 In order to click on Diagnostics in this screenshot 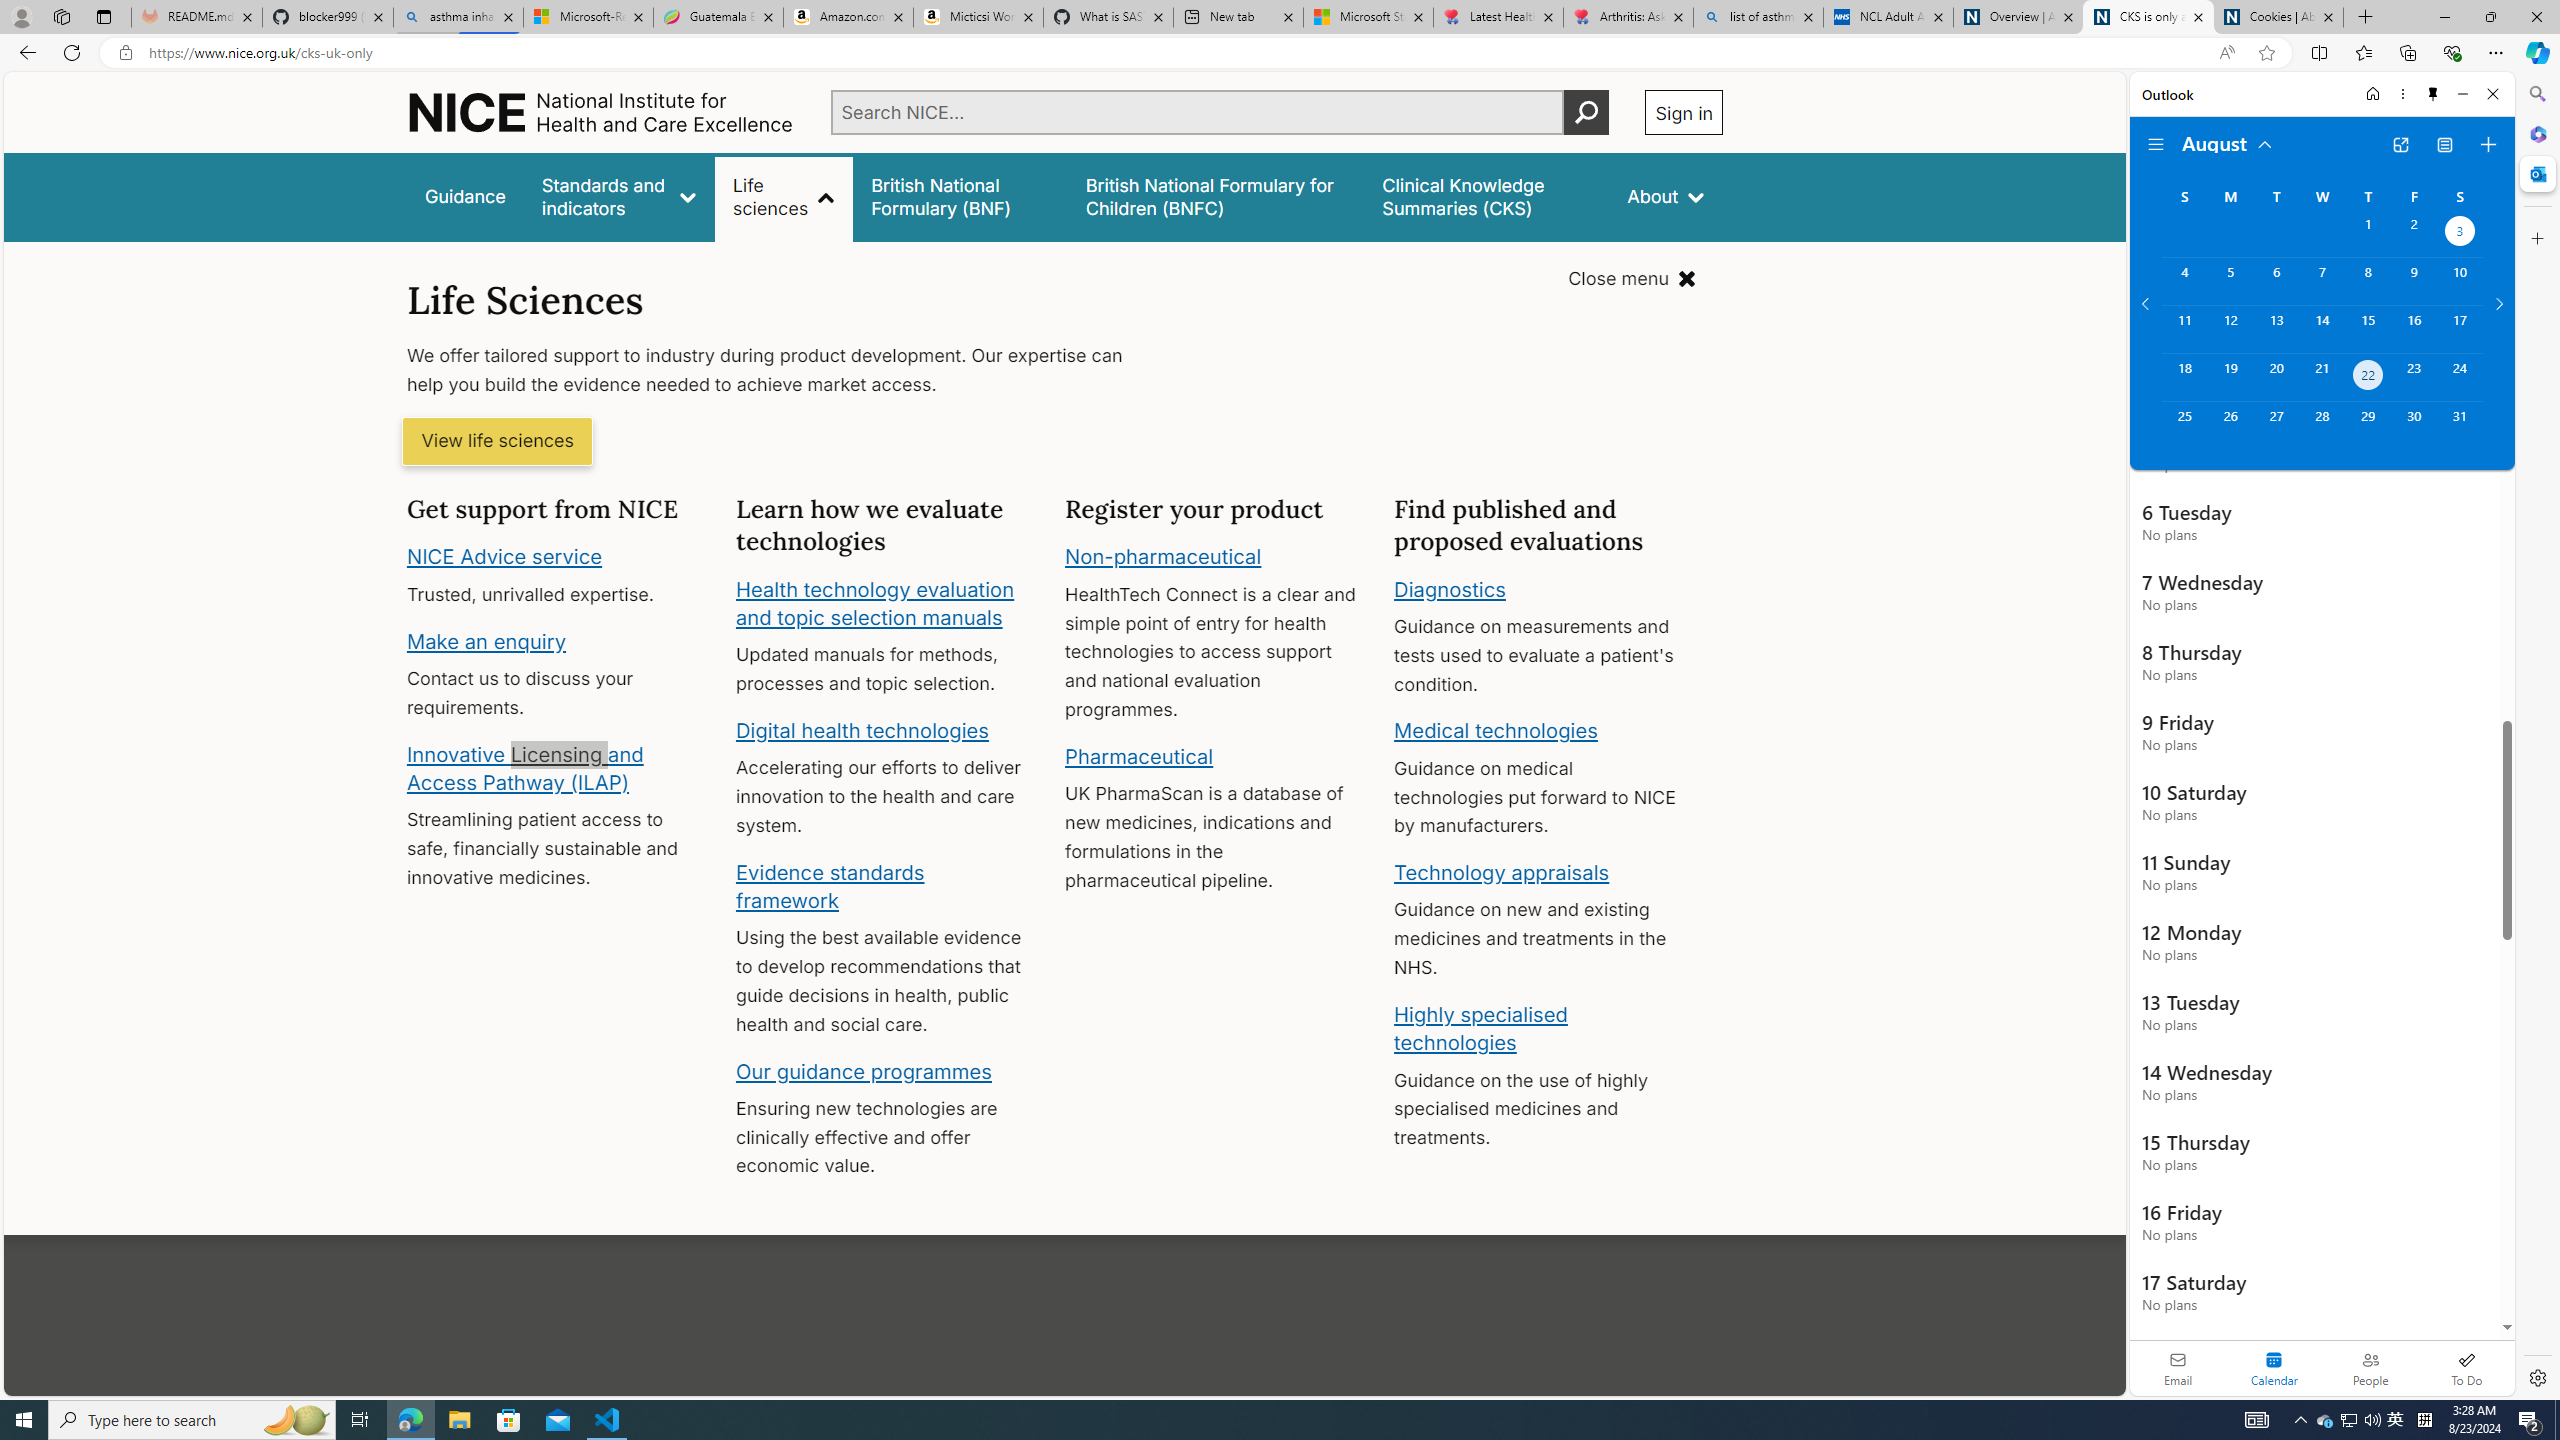, I will do `click(1450, 588)`.